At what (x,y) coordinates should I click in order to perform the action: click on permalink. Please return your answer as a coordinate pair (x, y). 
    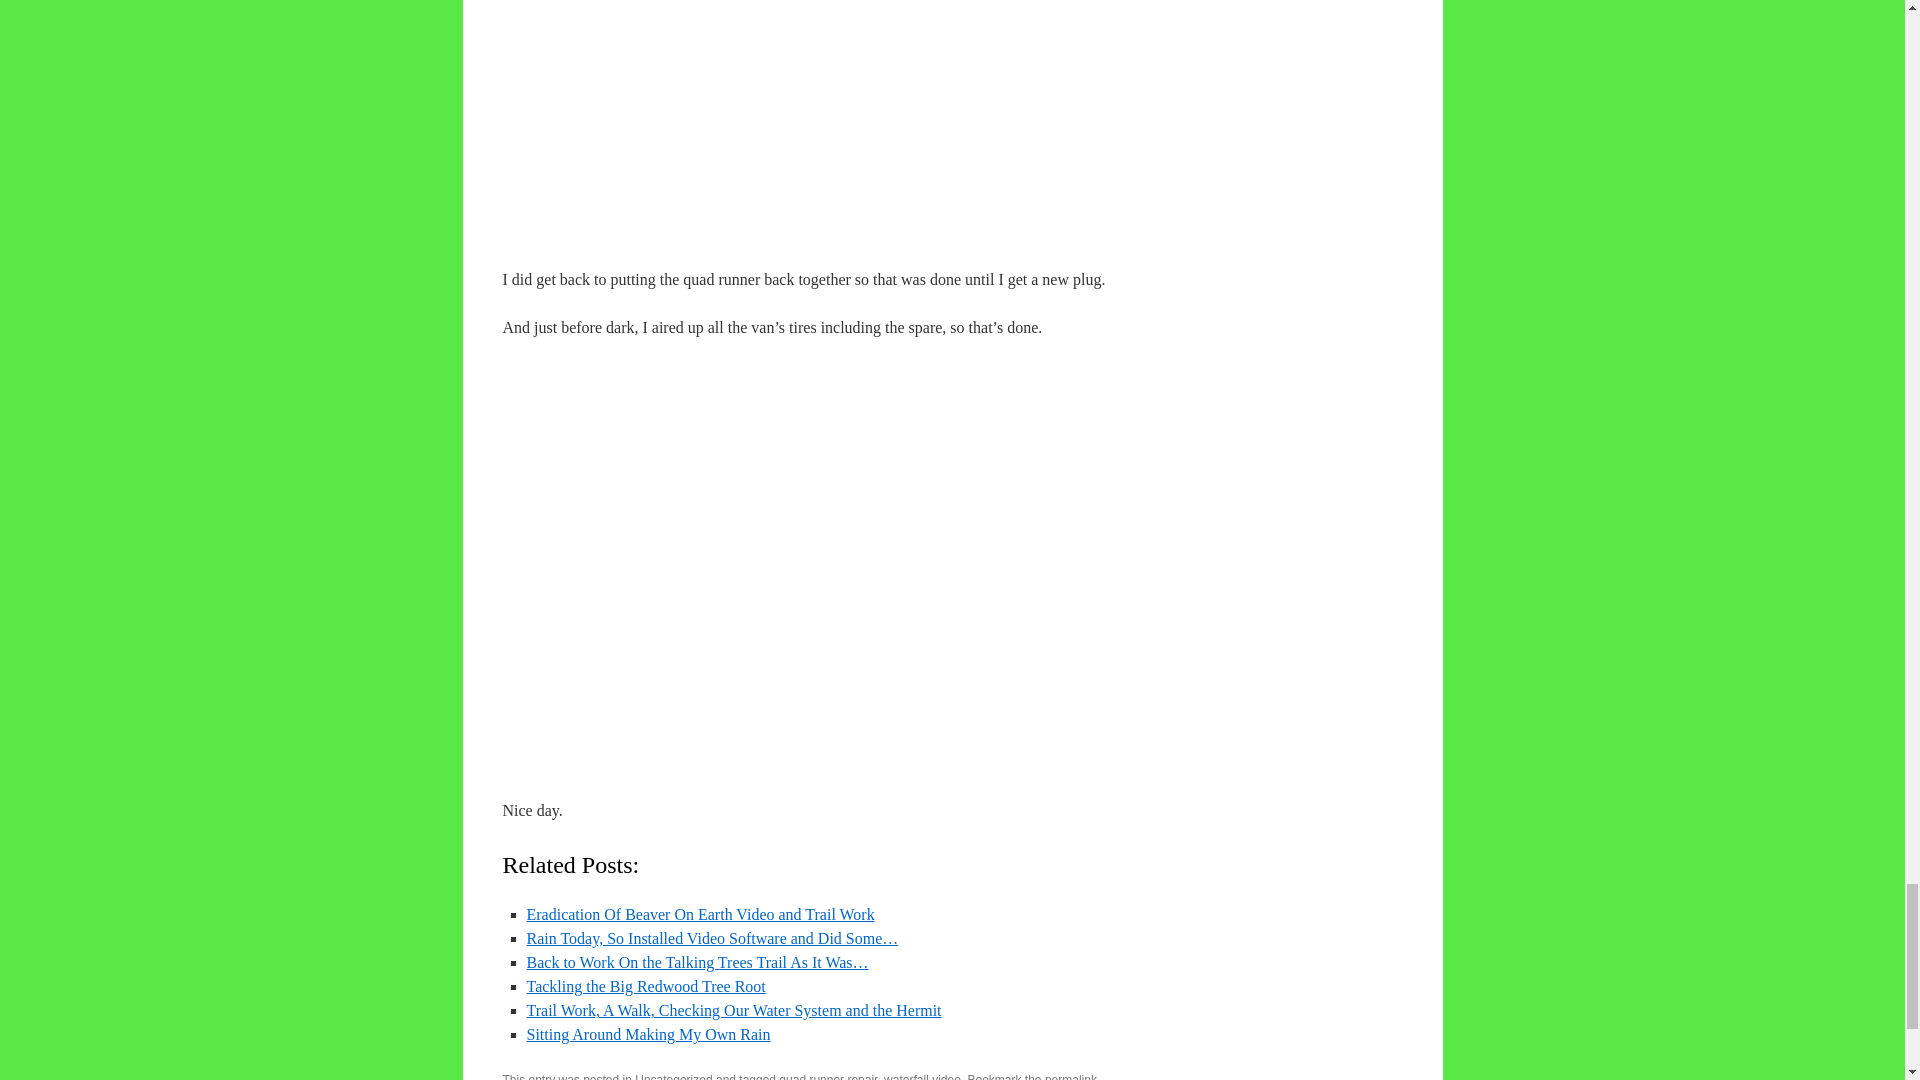
    Looking at the image, I should click on (1070, 1076).